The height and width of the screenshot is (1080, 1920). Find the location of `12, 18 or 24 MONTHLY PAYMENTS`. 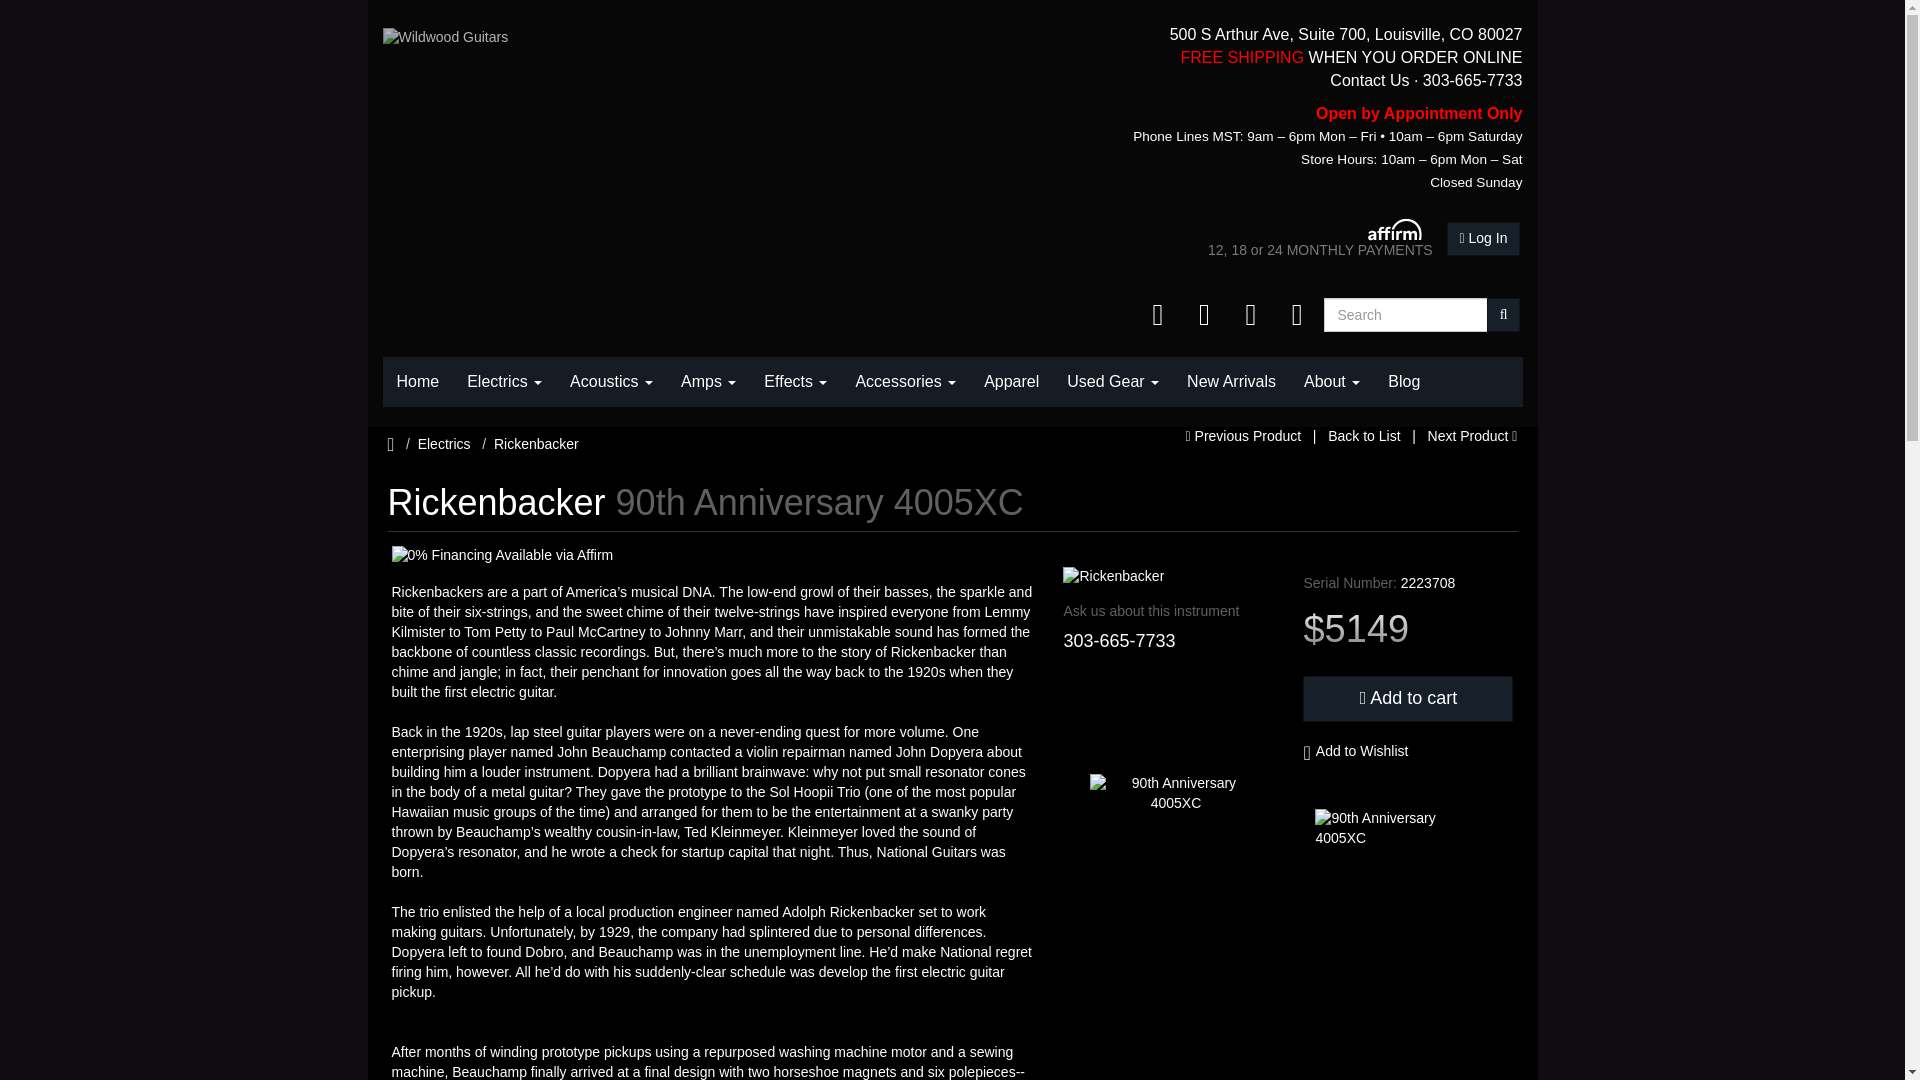

12, 18 or 24 MONTHLY PAYMENTS is located at coordinates (1320, 239).